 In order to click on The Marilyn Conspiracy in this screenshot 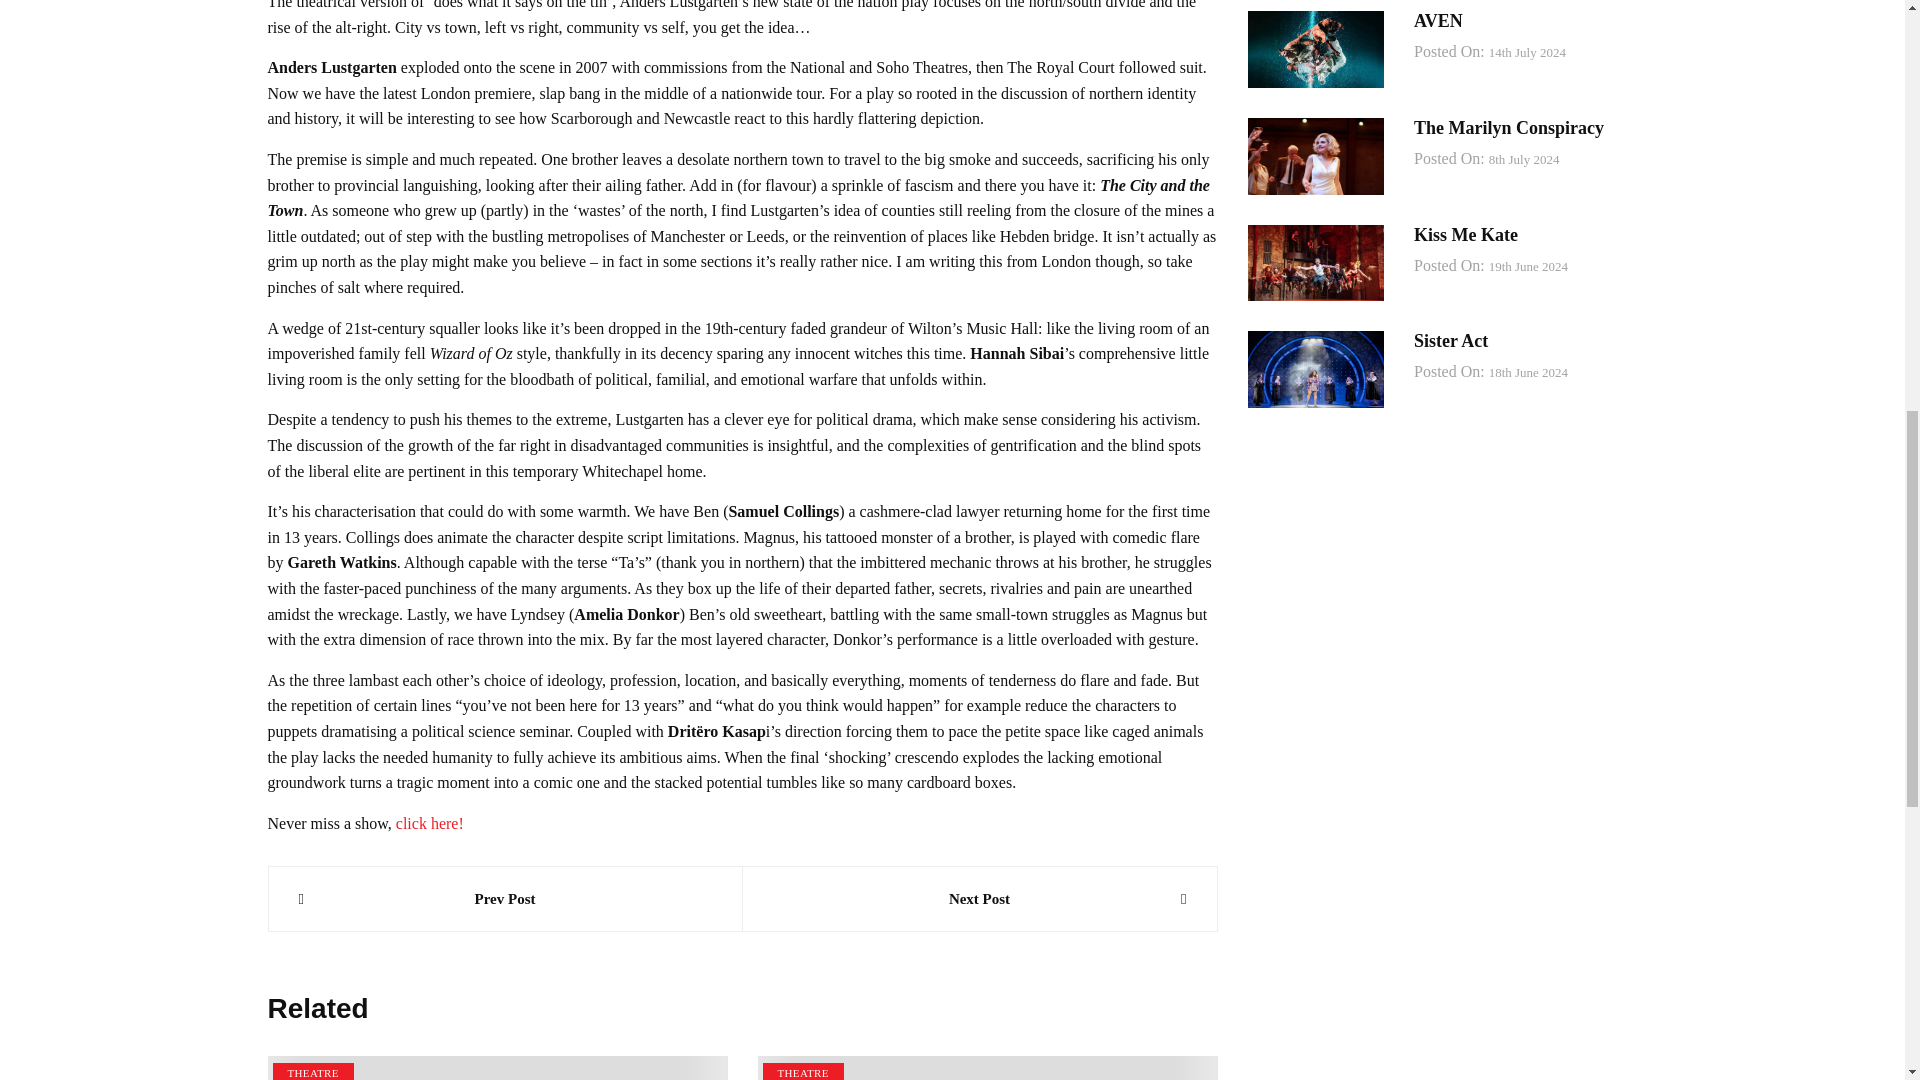, I will do `click(1508, 128)`.